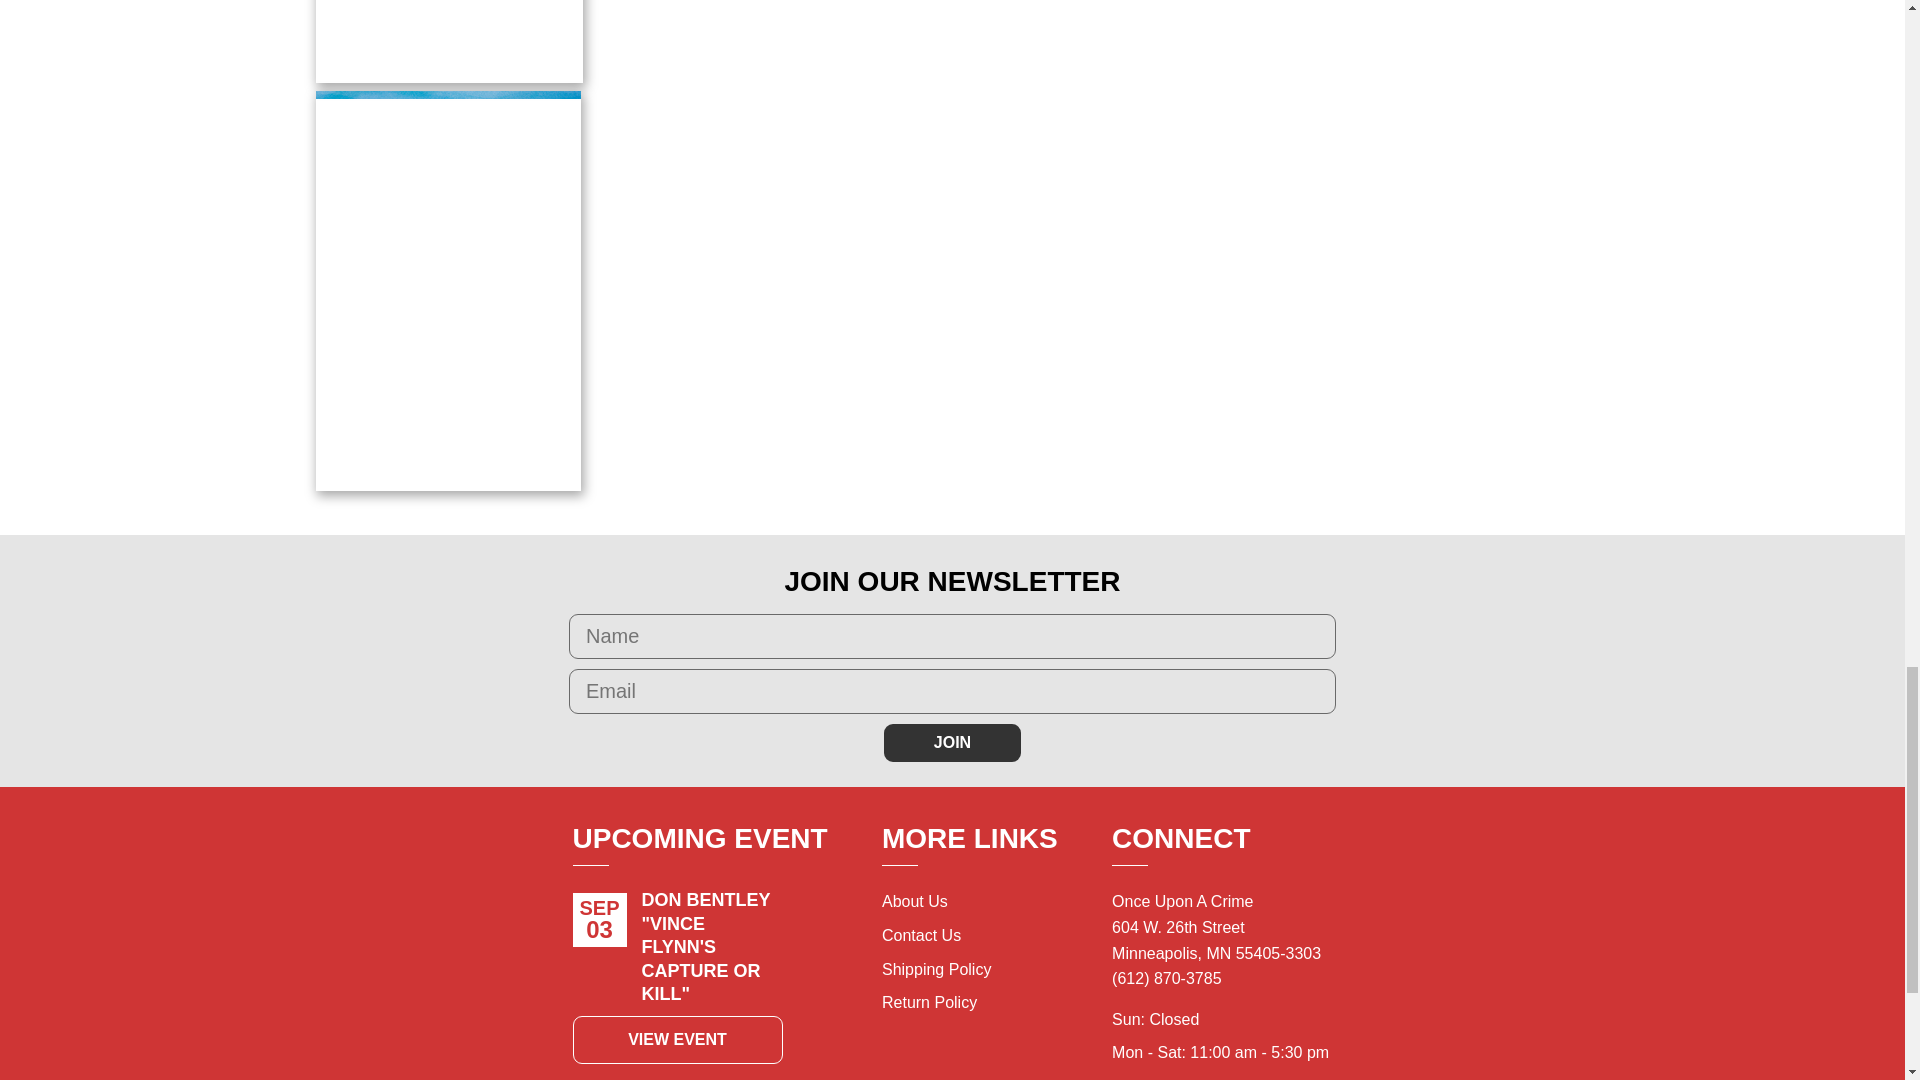 Image resolution: width=1920 pixels, height=1080 pixels. What do you see at coordinates (952, 742) in the screenshot?
I see `Join` at bounding box center [952, 742].